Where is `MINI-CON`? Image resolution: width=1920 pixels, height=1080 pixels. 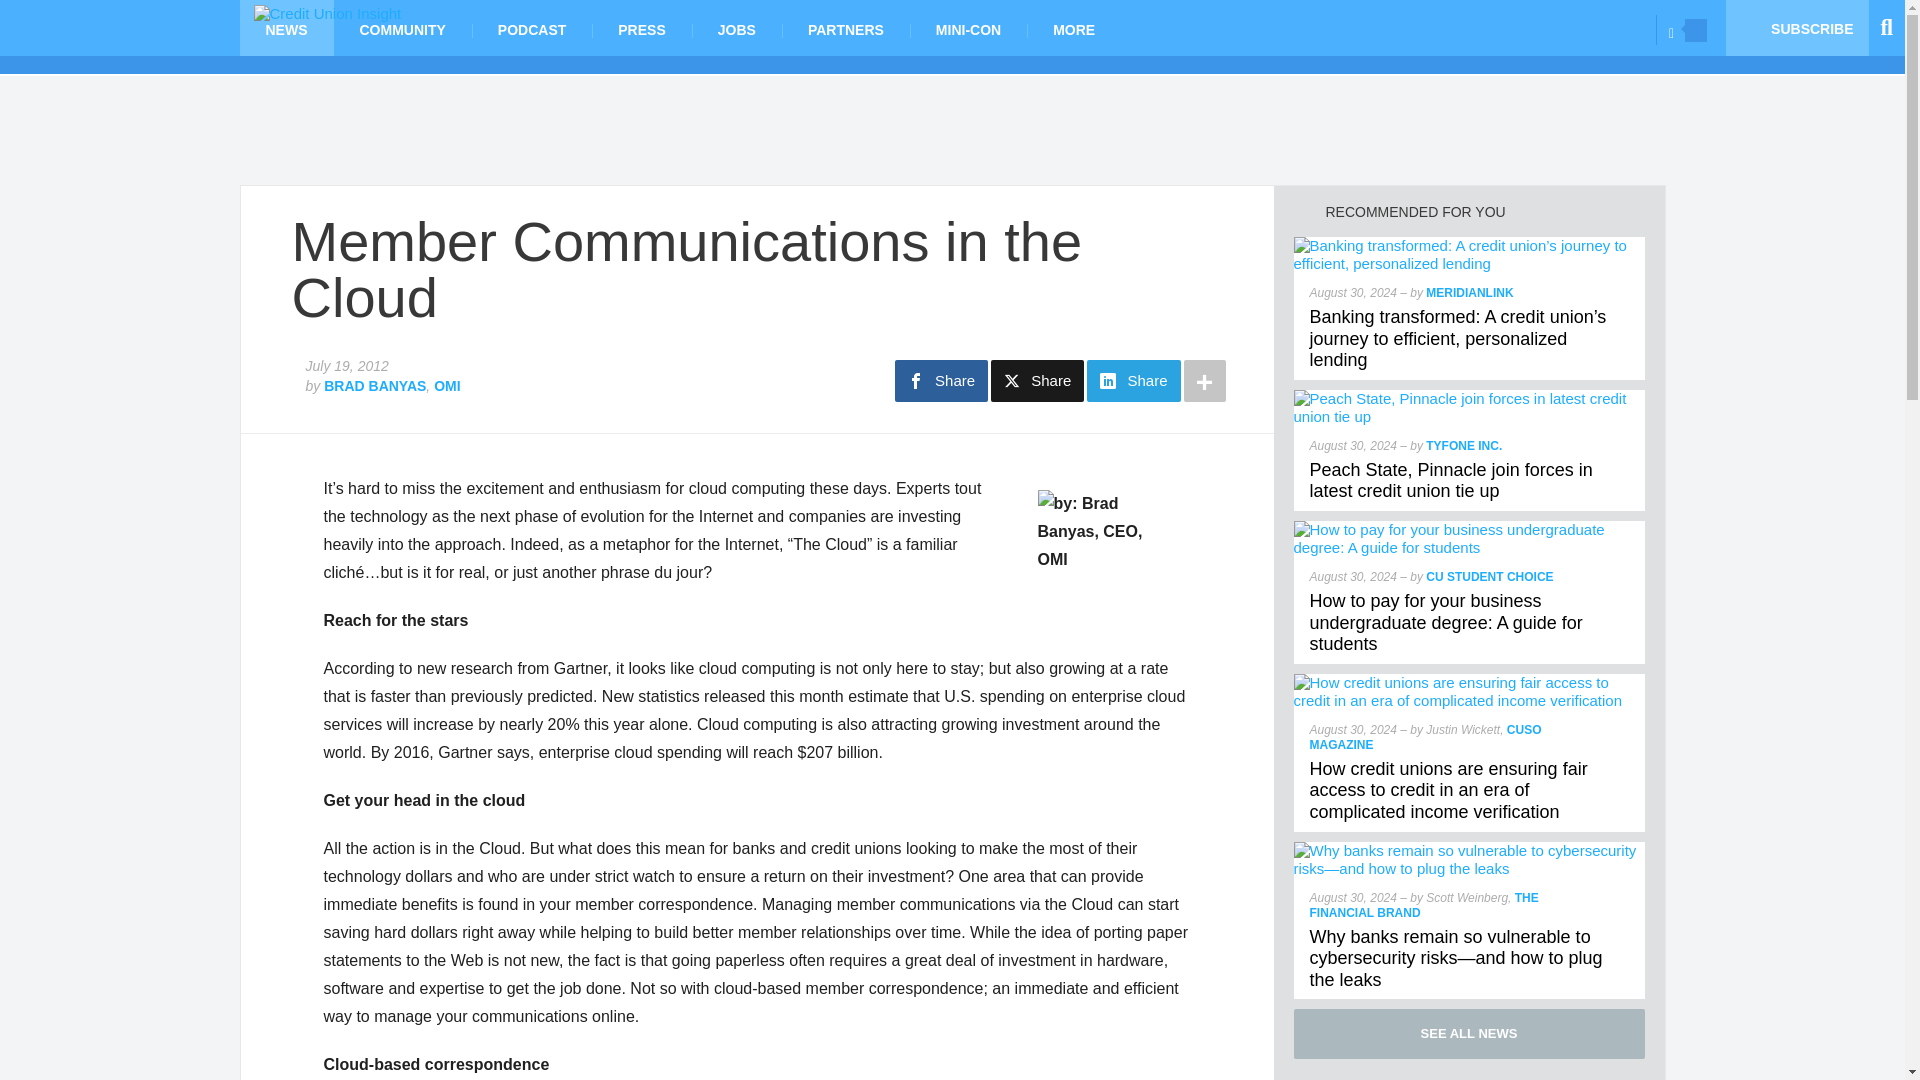
MINI-CON is located at coordinates (968, 28).